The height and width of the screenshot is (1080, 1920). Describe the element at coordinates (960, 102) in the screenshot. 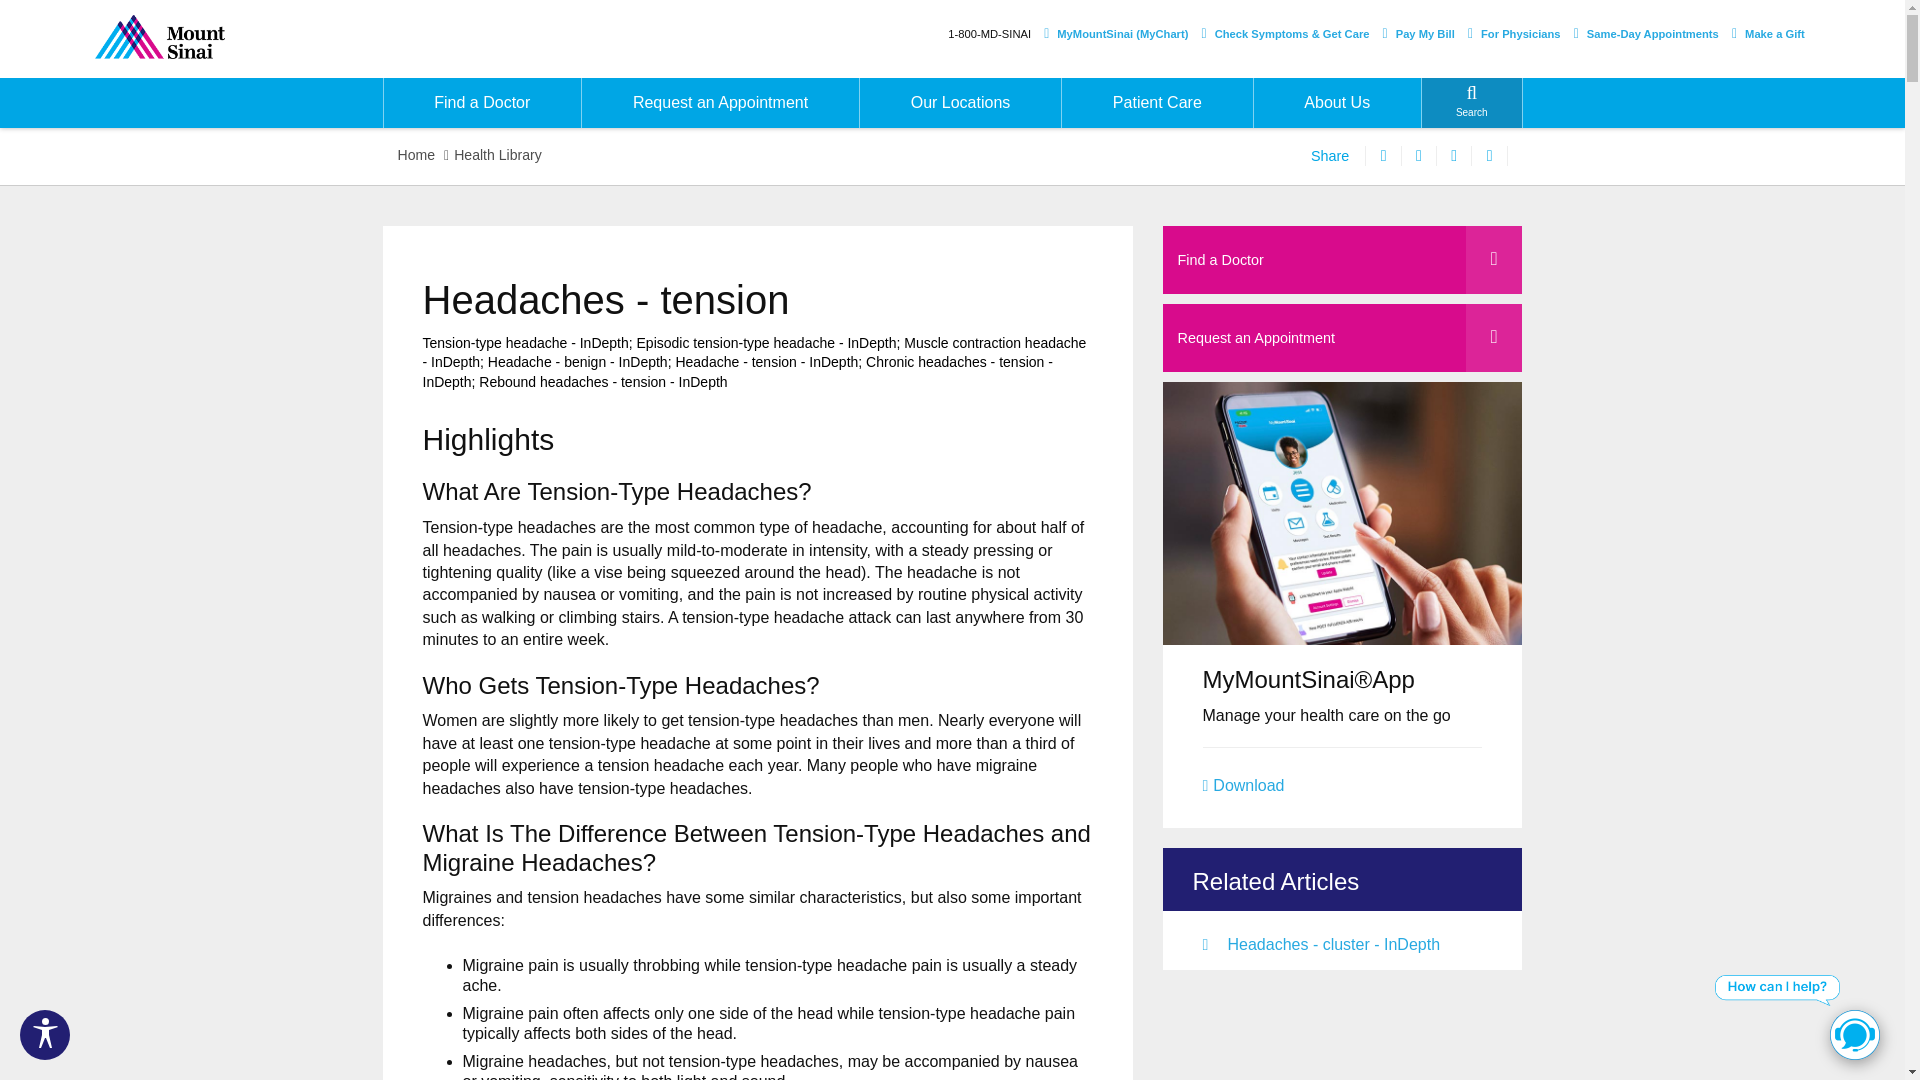

I see `Our Locations` at that location.